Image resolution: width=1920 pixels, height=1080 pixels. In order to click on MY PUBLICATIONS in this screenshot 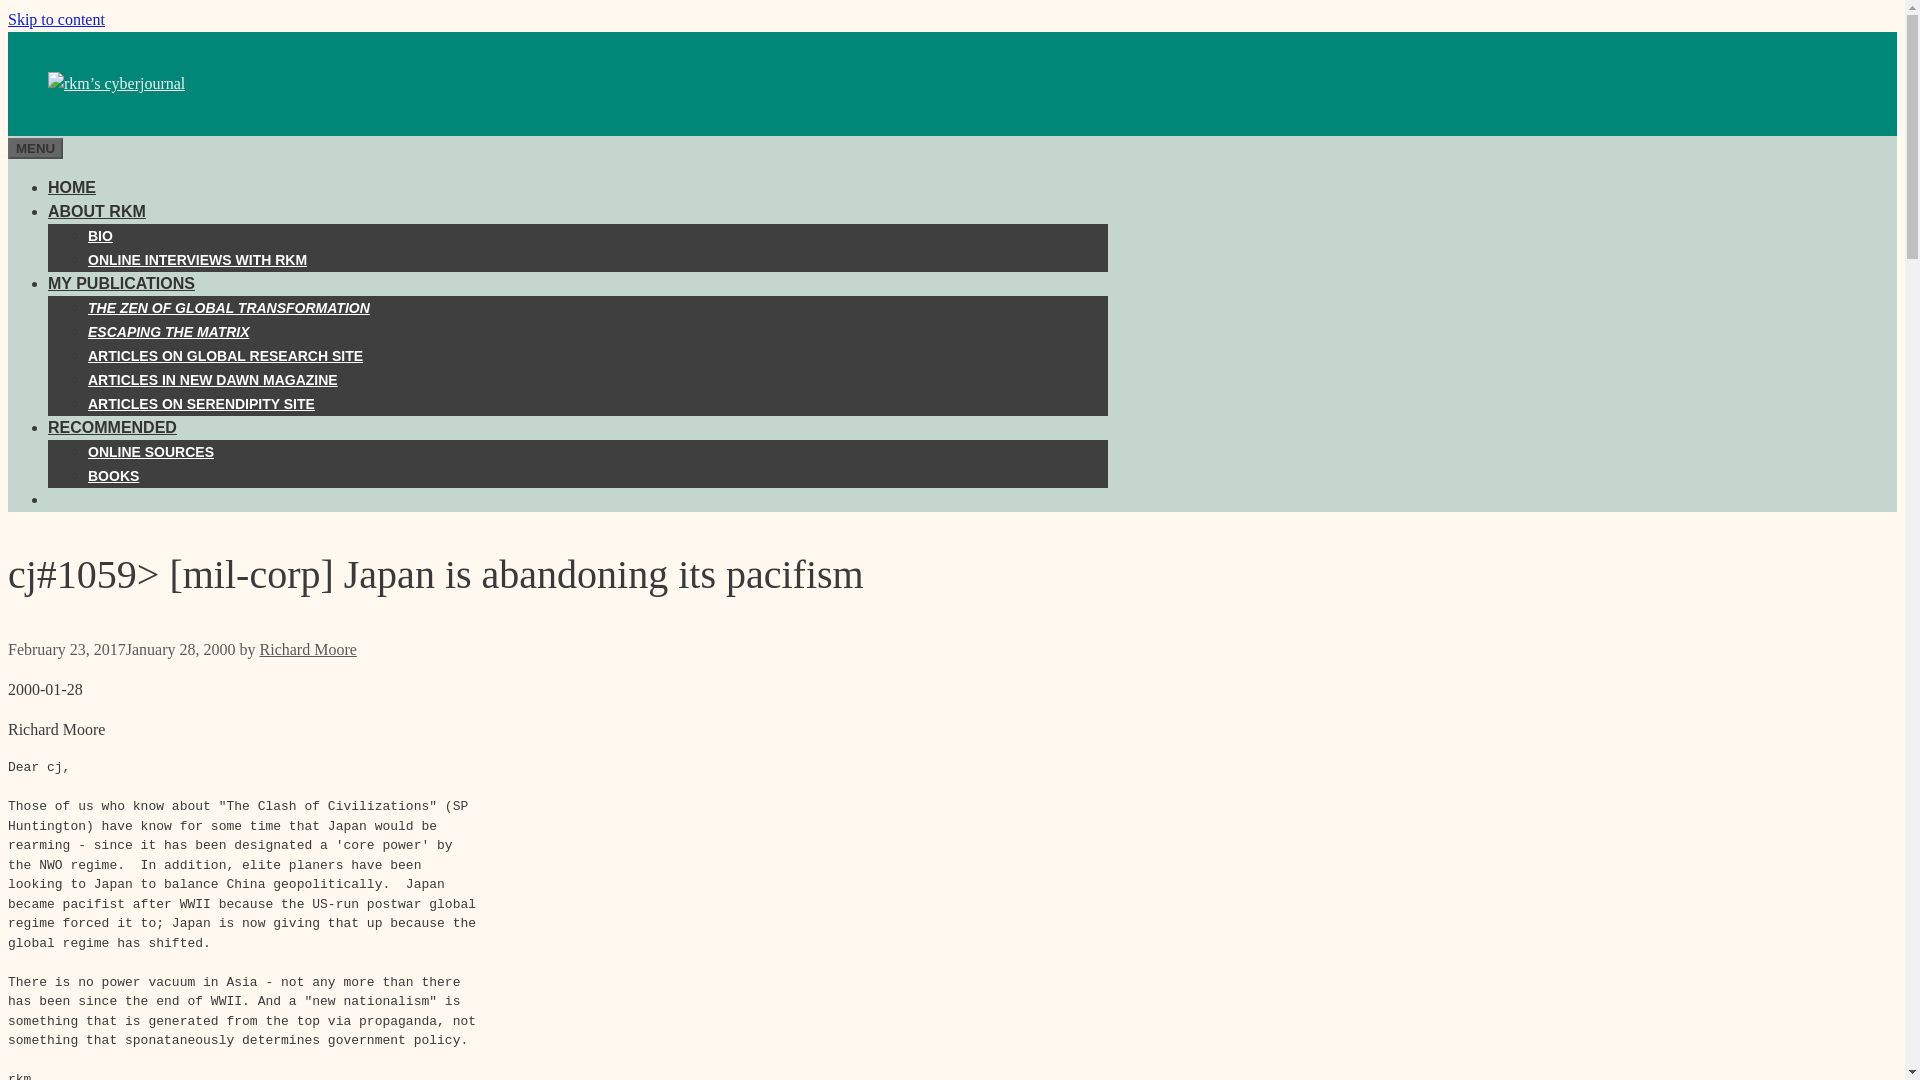, I will do `click(122, 283)`.